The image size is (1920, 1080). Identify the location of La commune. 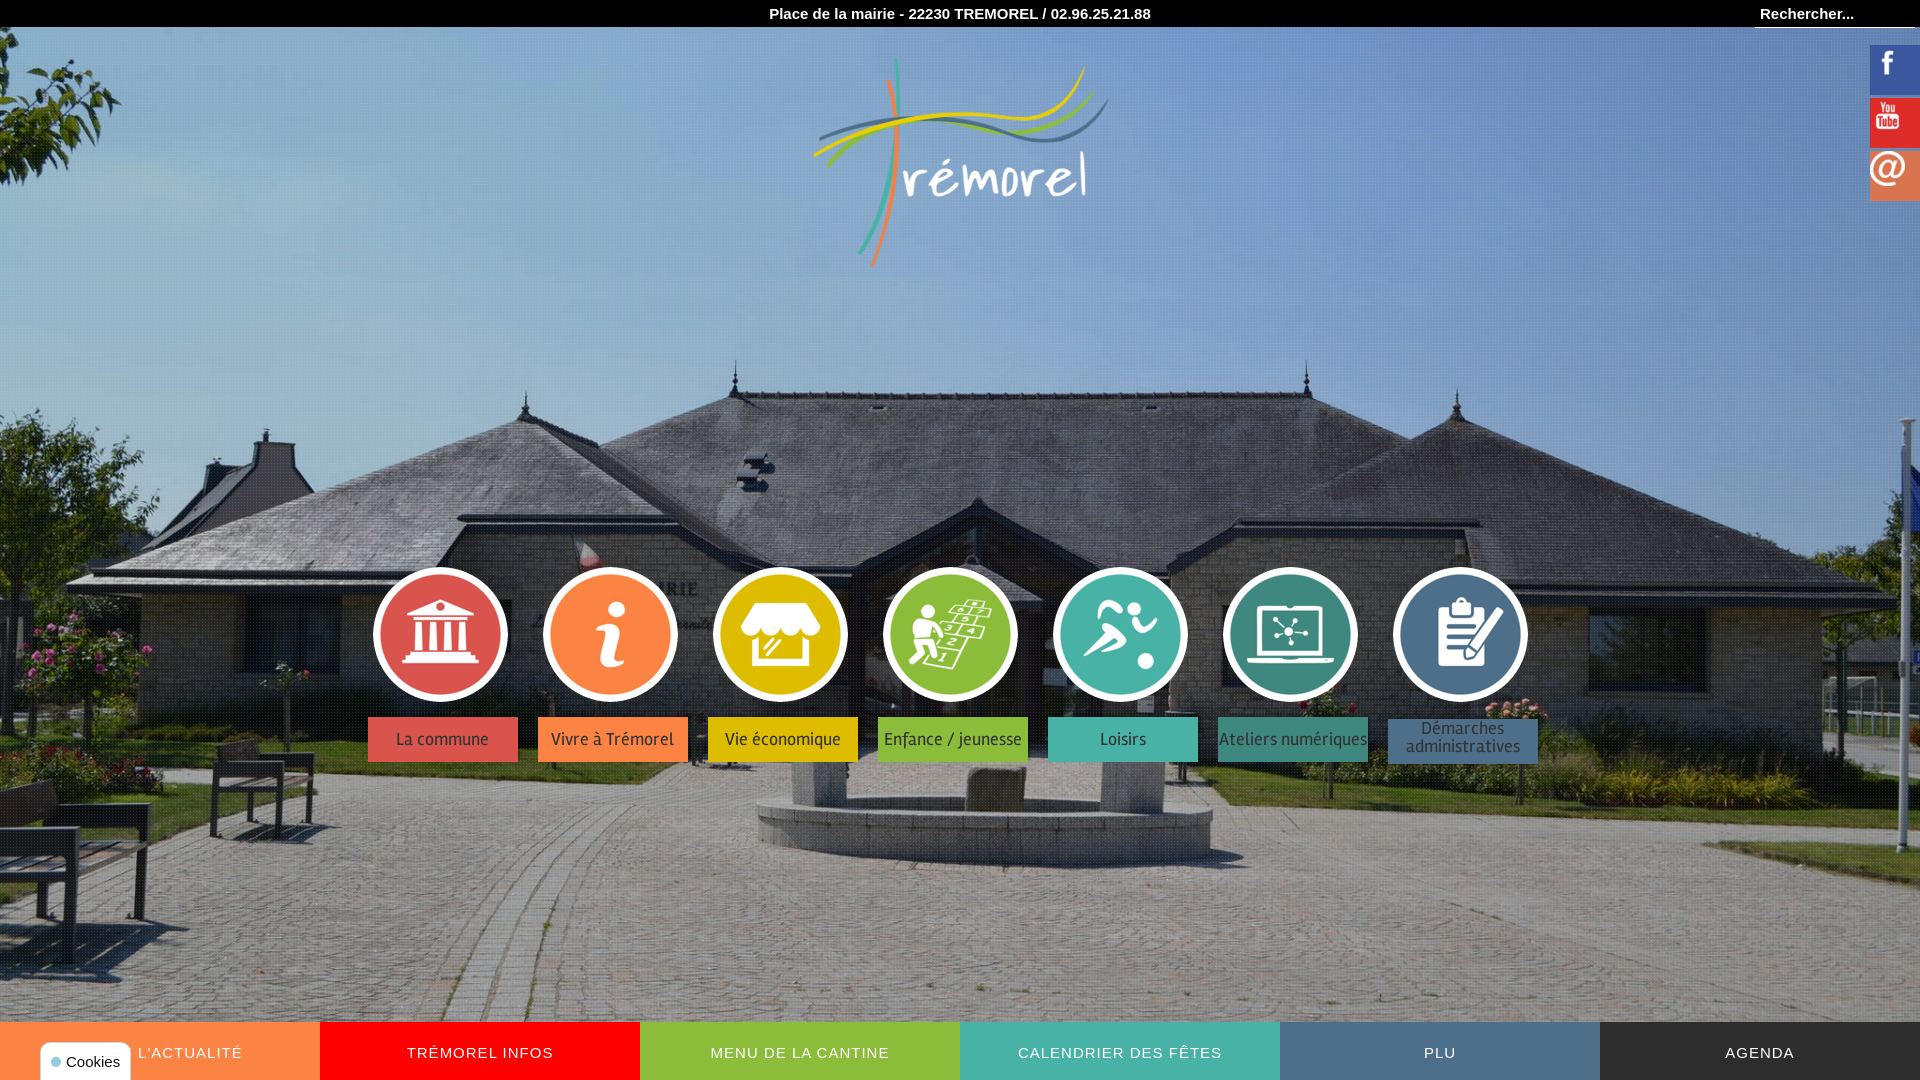
(450, 660).